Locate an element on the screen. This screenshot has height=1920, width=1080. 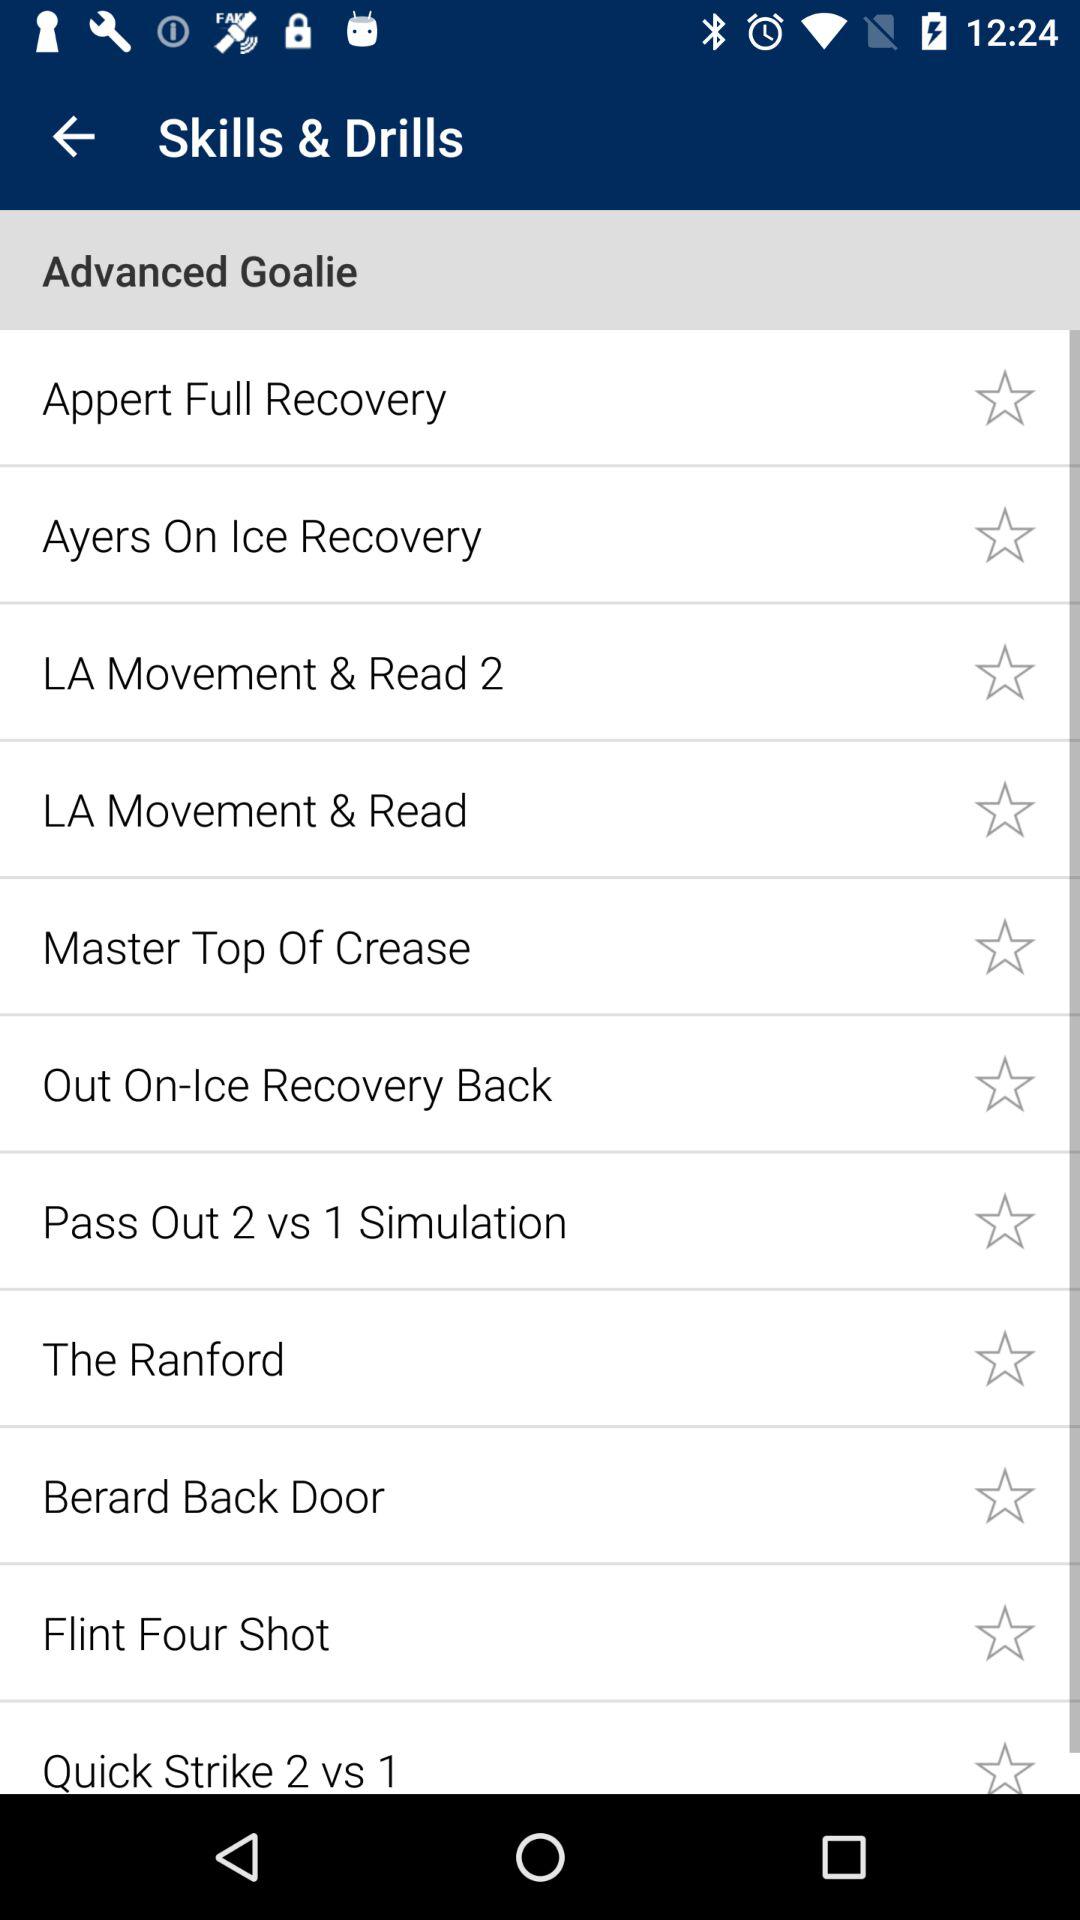
likes is located at coordinates (1026, 1082).